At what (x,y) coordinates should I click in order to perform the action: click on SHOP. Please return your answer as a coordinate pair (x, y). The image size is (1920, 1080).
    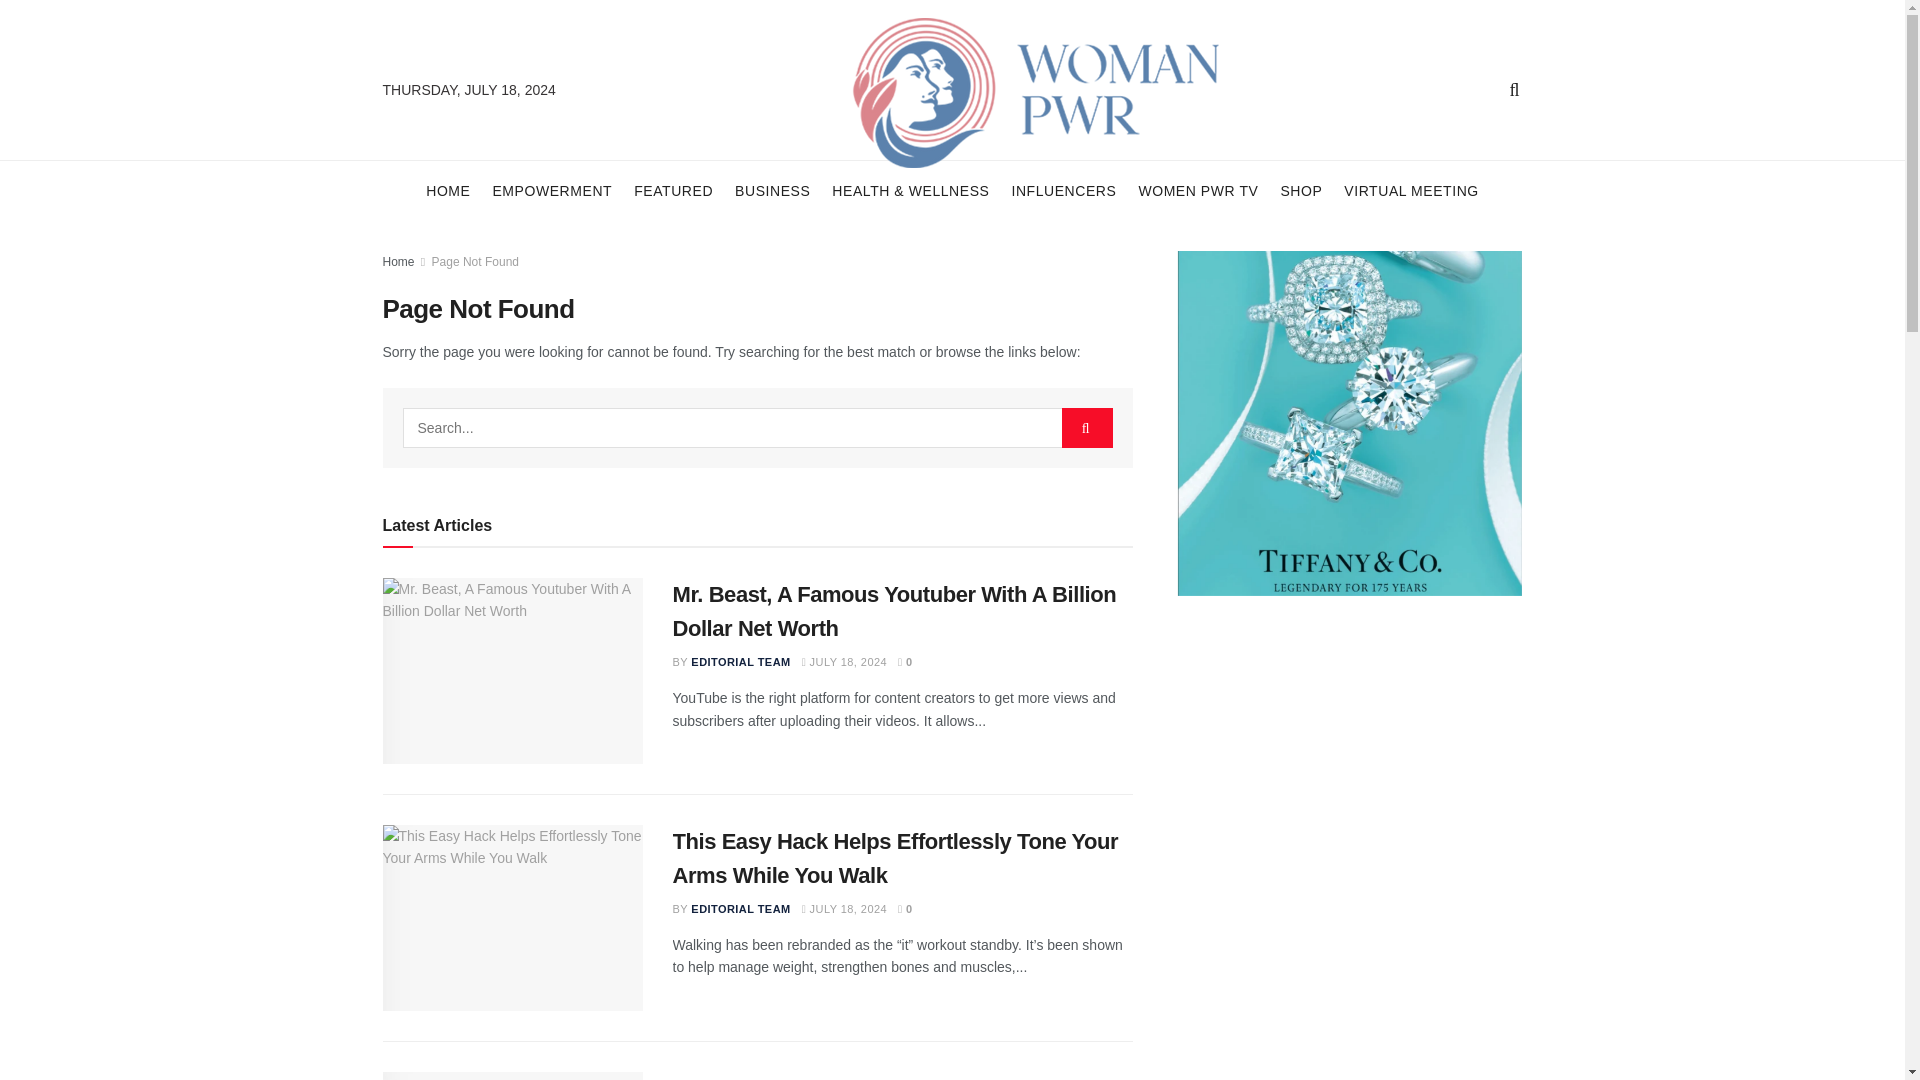
    Looking at the image, I should click on (1301, 190).